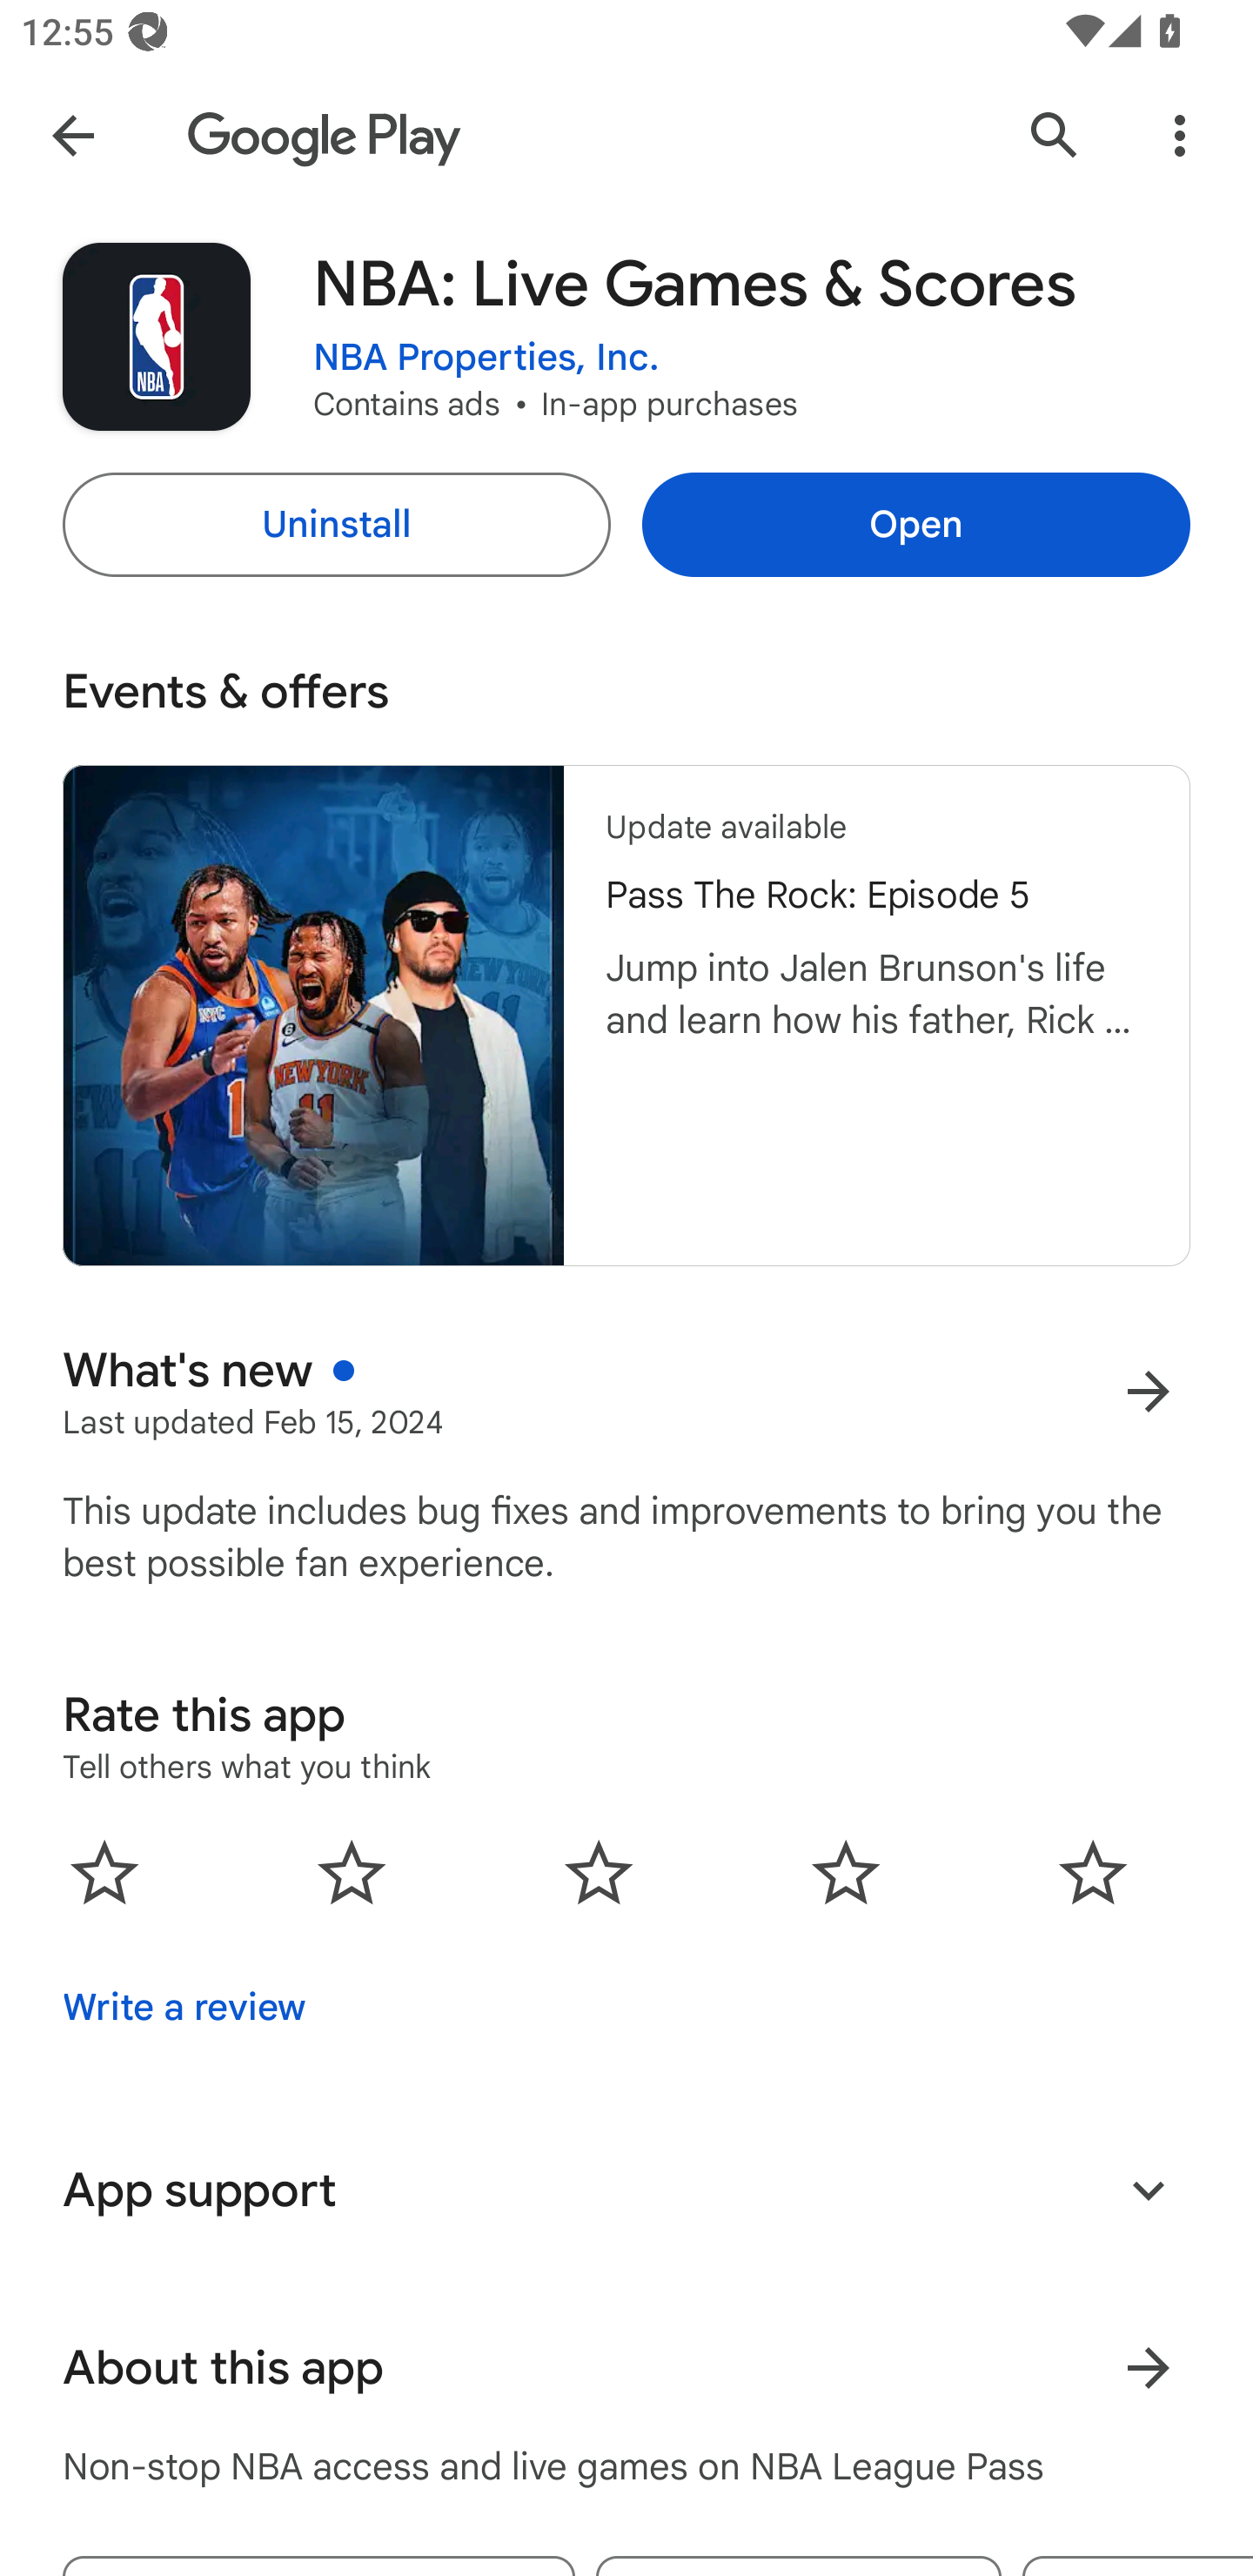 This screenshot has width=1253, height=2576. What do you see at coordinates (1149, 1392) in the screenshot?
I see `More results for What's new` at bounding box center [1149, 1392].